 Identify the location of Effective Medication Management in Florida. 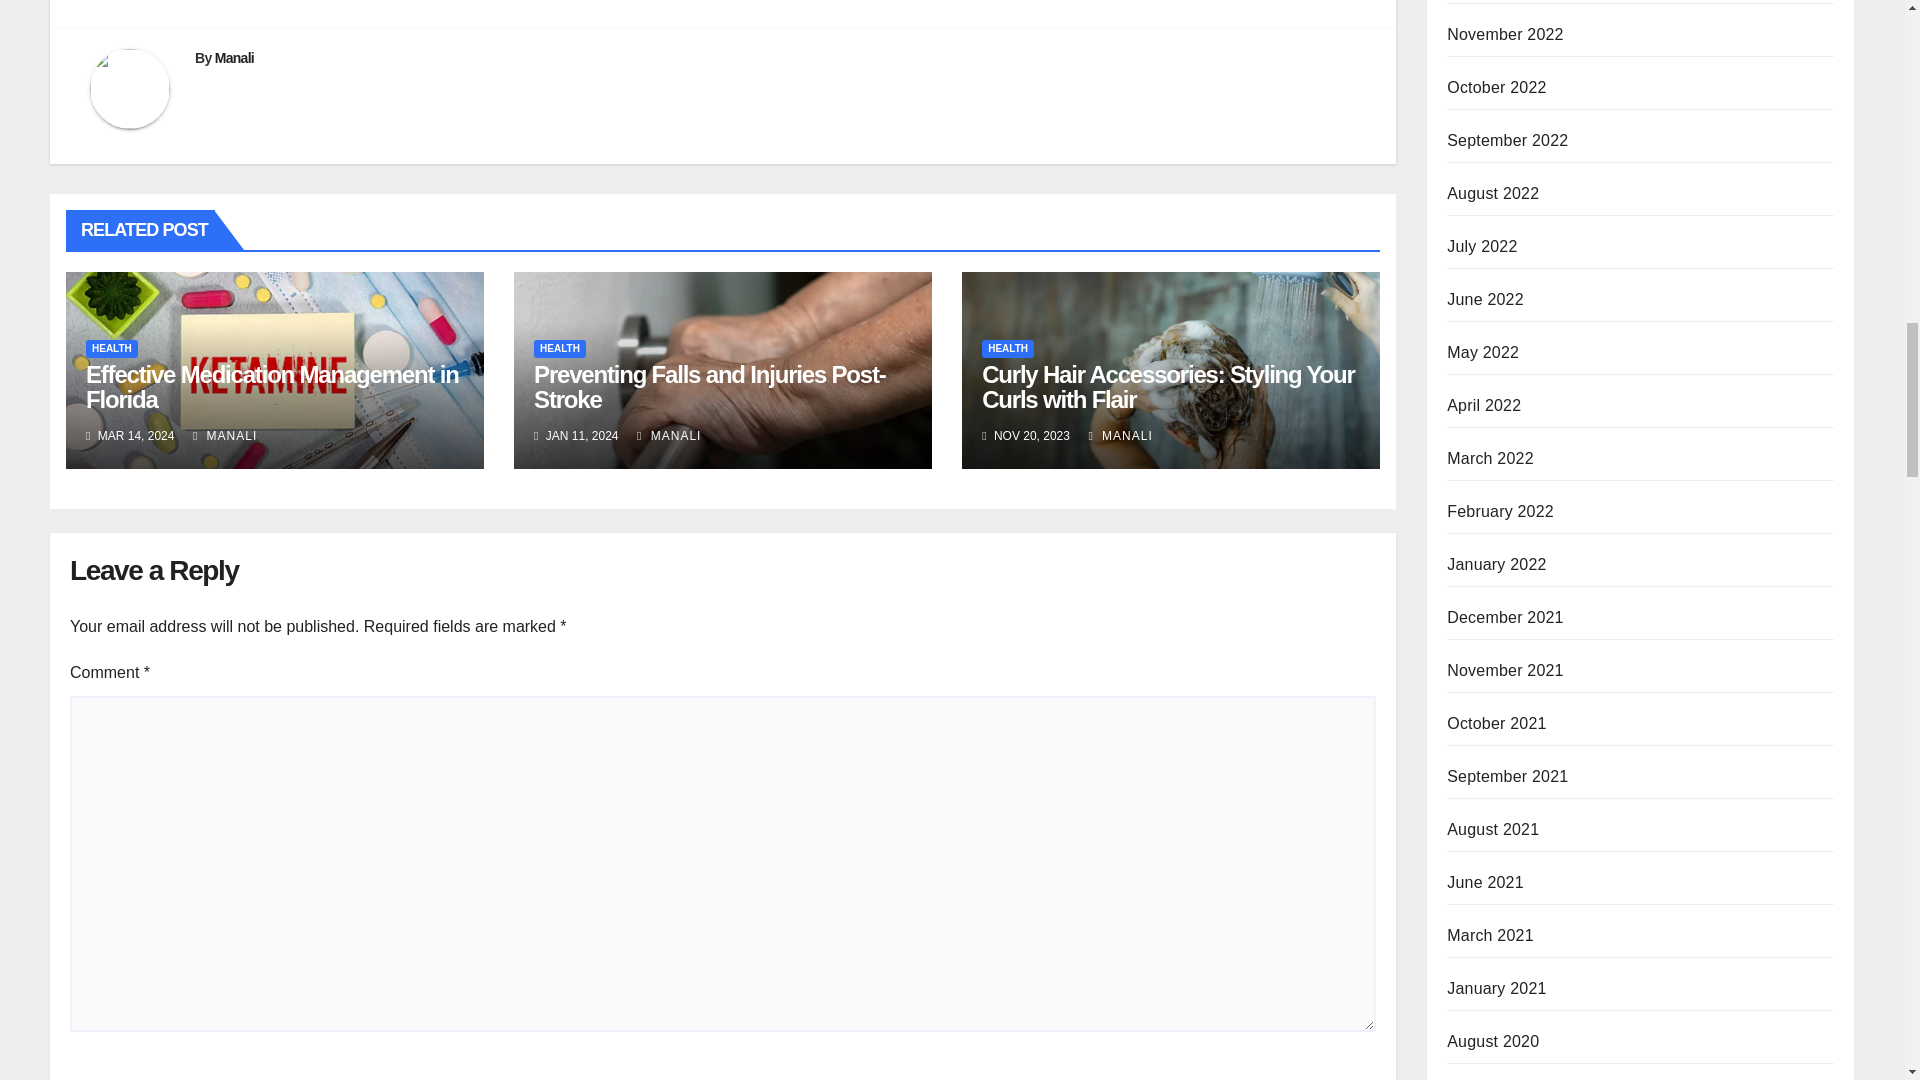
(272, 386).